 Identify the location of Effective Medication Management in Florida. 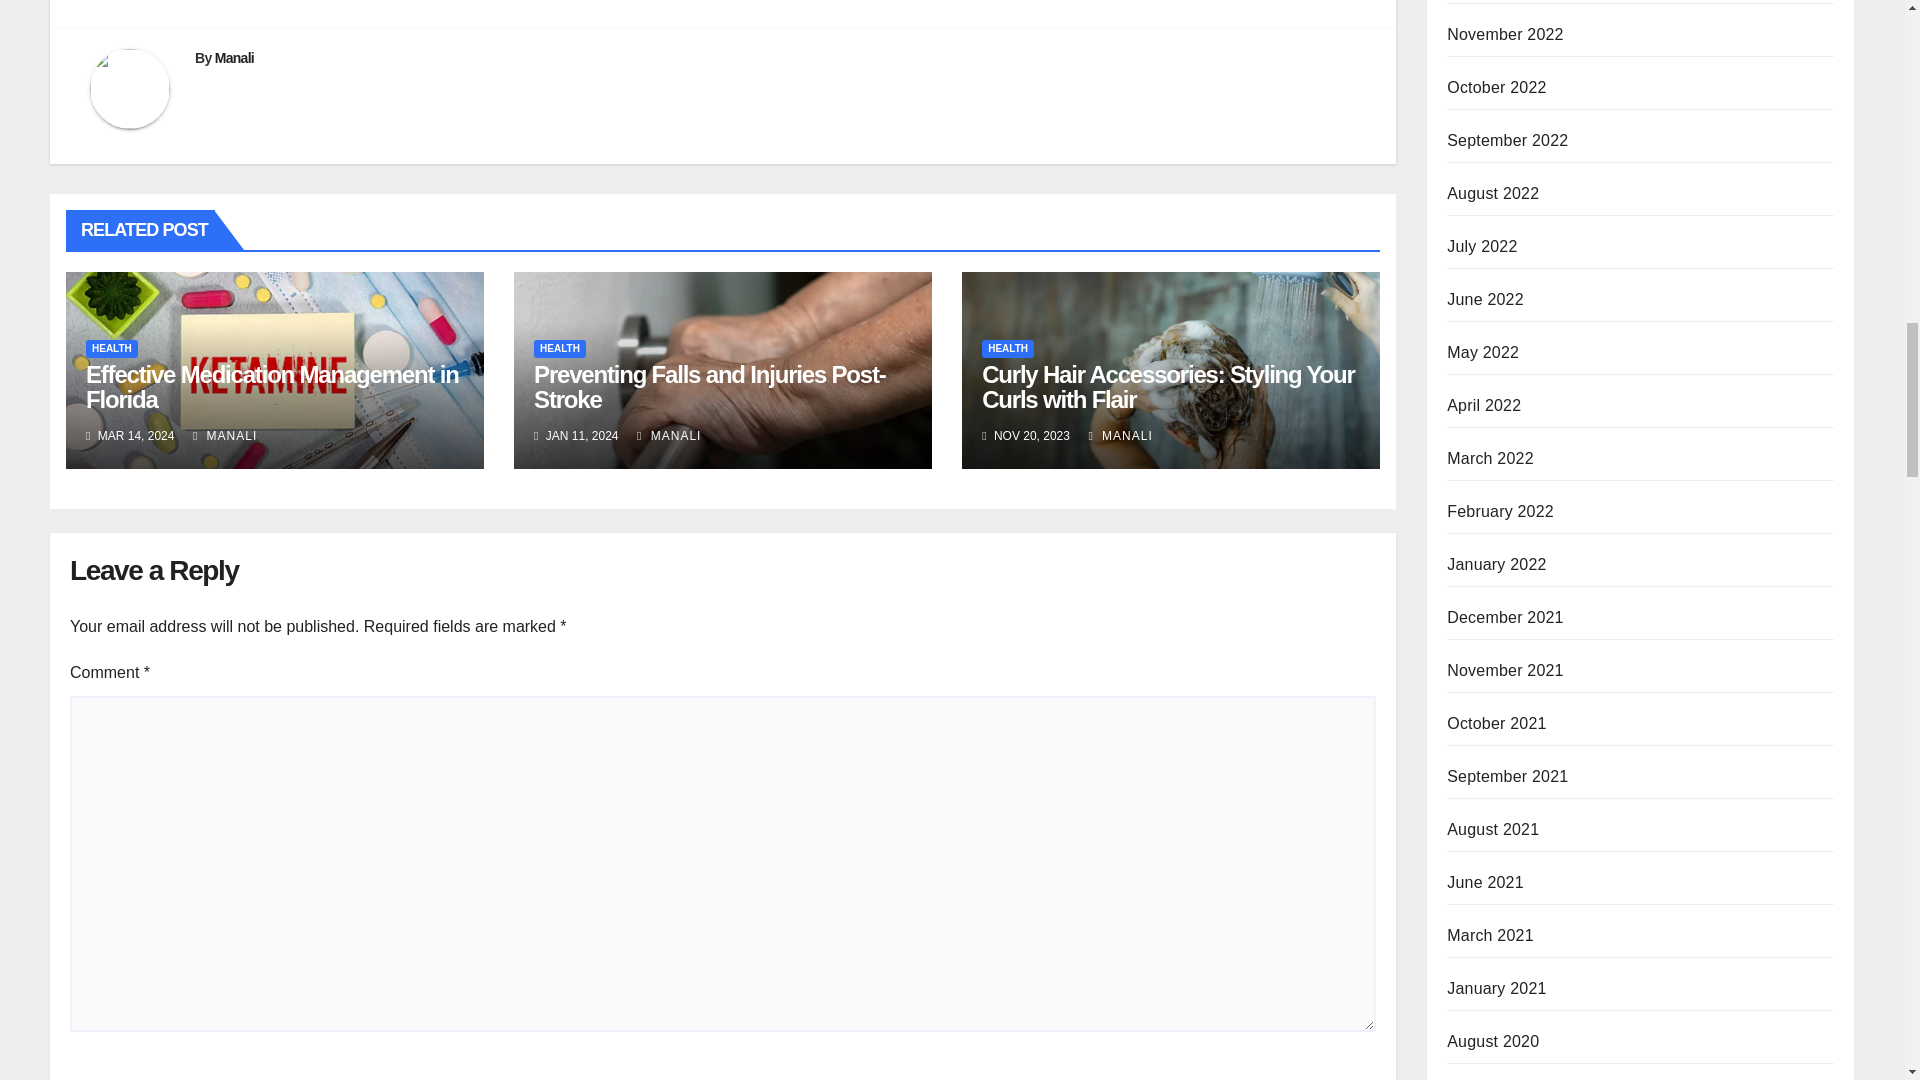
(272, 386).